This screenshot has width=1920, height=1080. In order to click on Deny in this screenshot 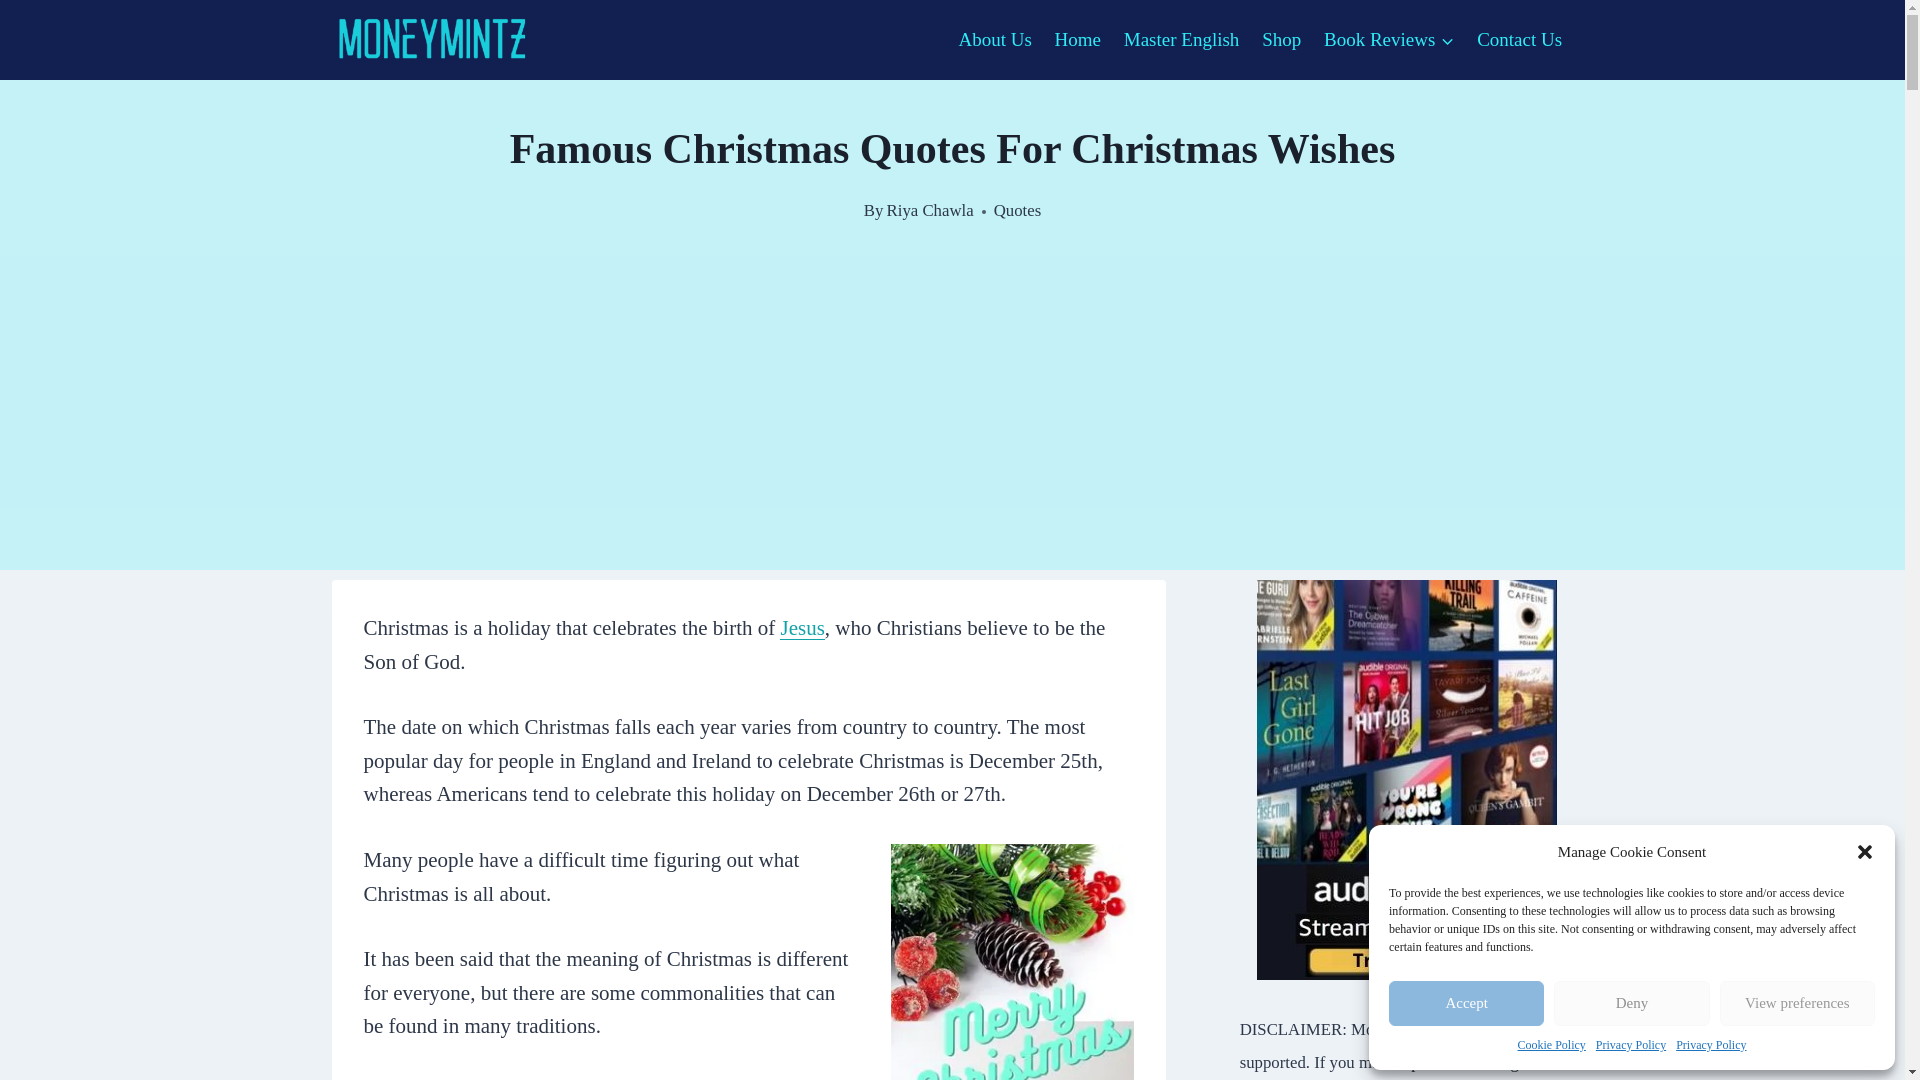, I will do `click(1630, 1003)`.